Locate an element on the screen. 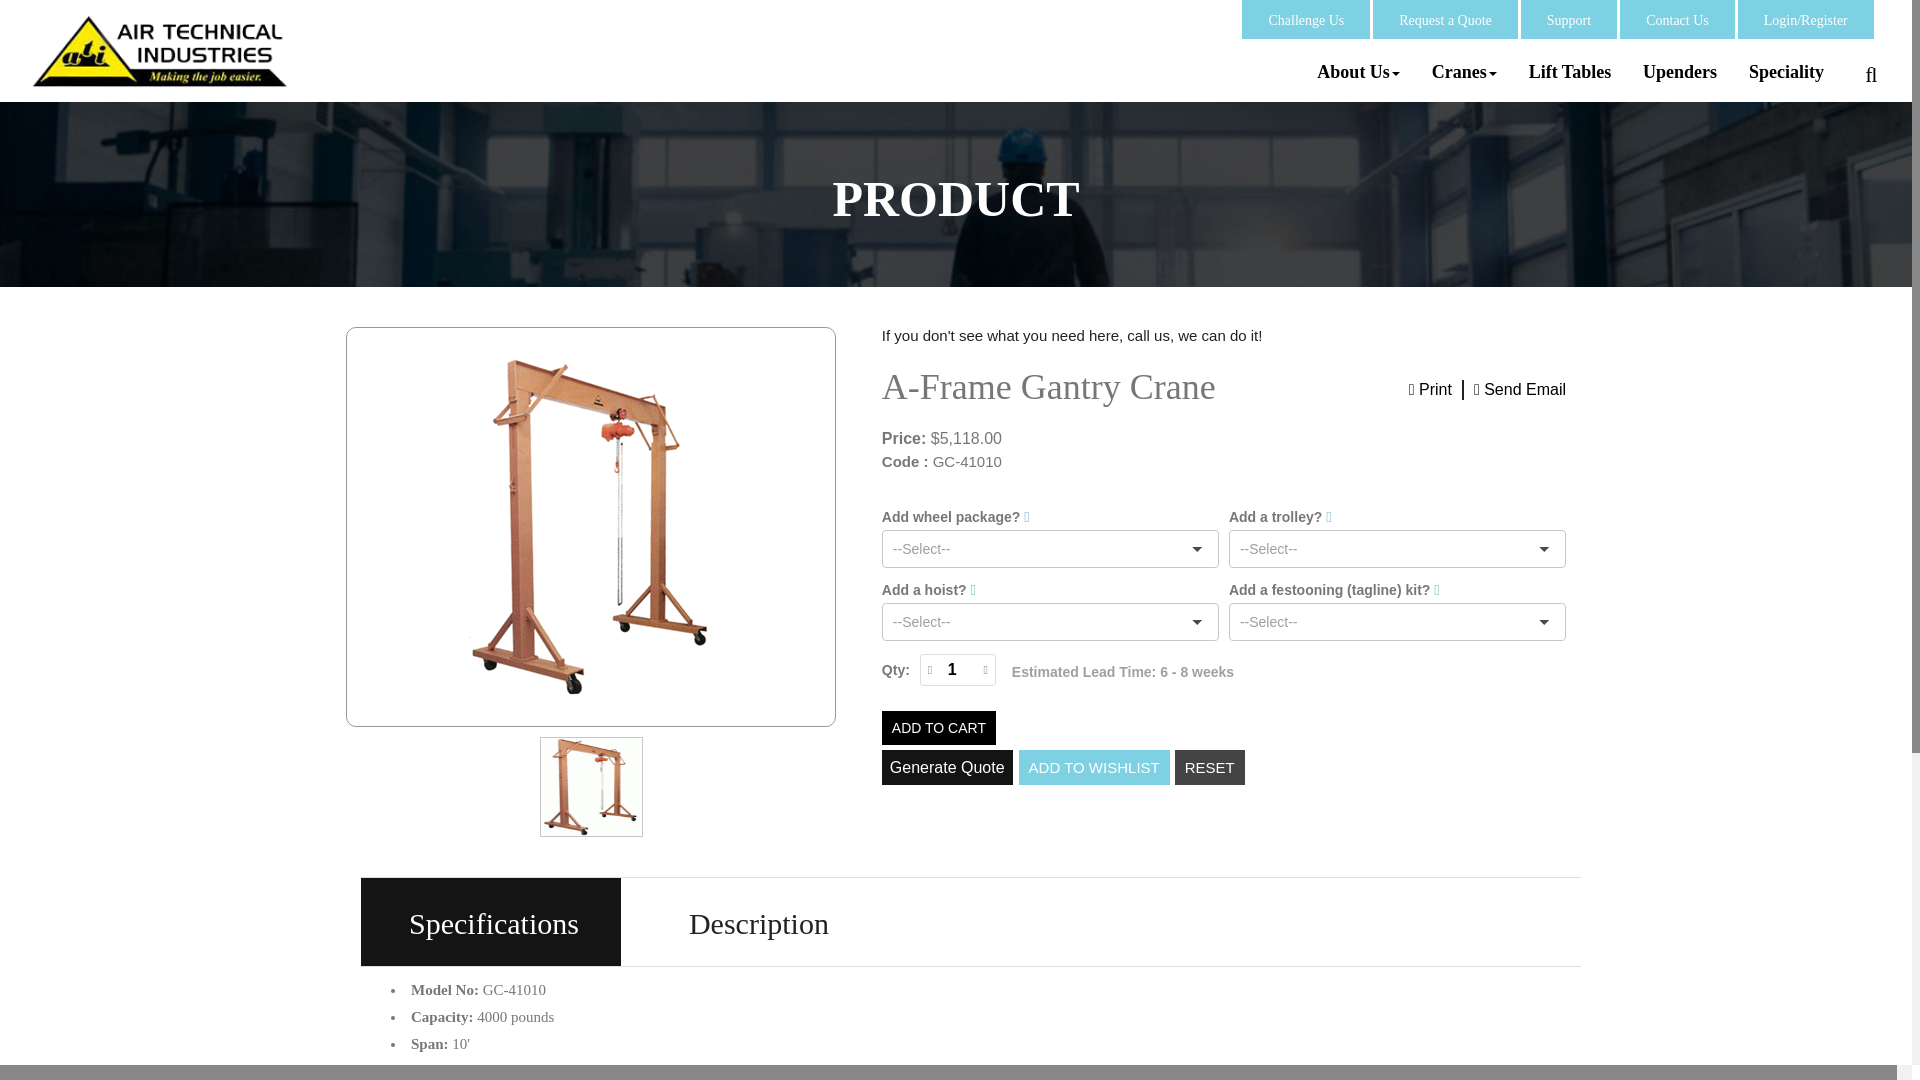  About Us is located at coordinates (1358, 72).